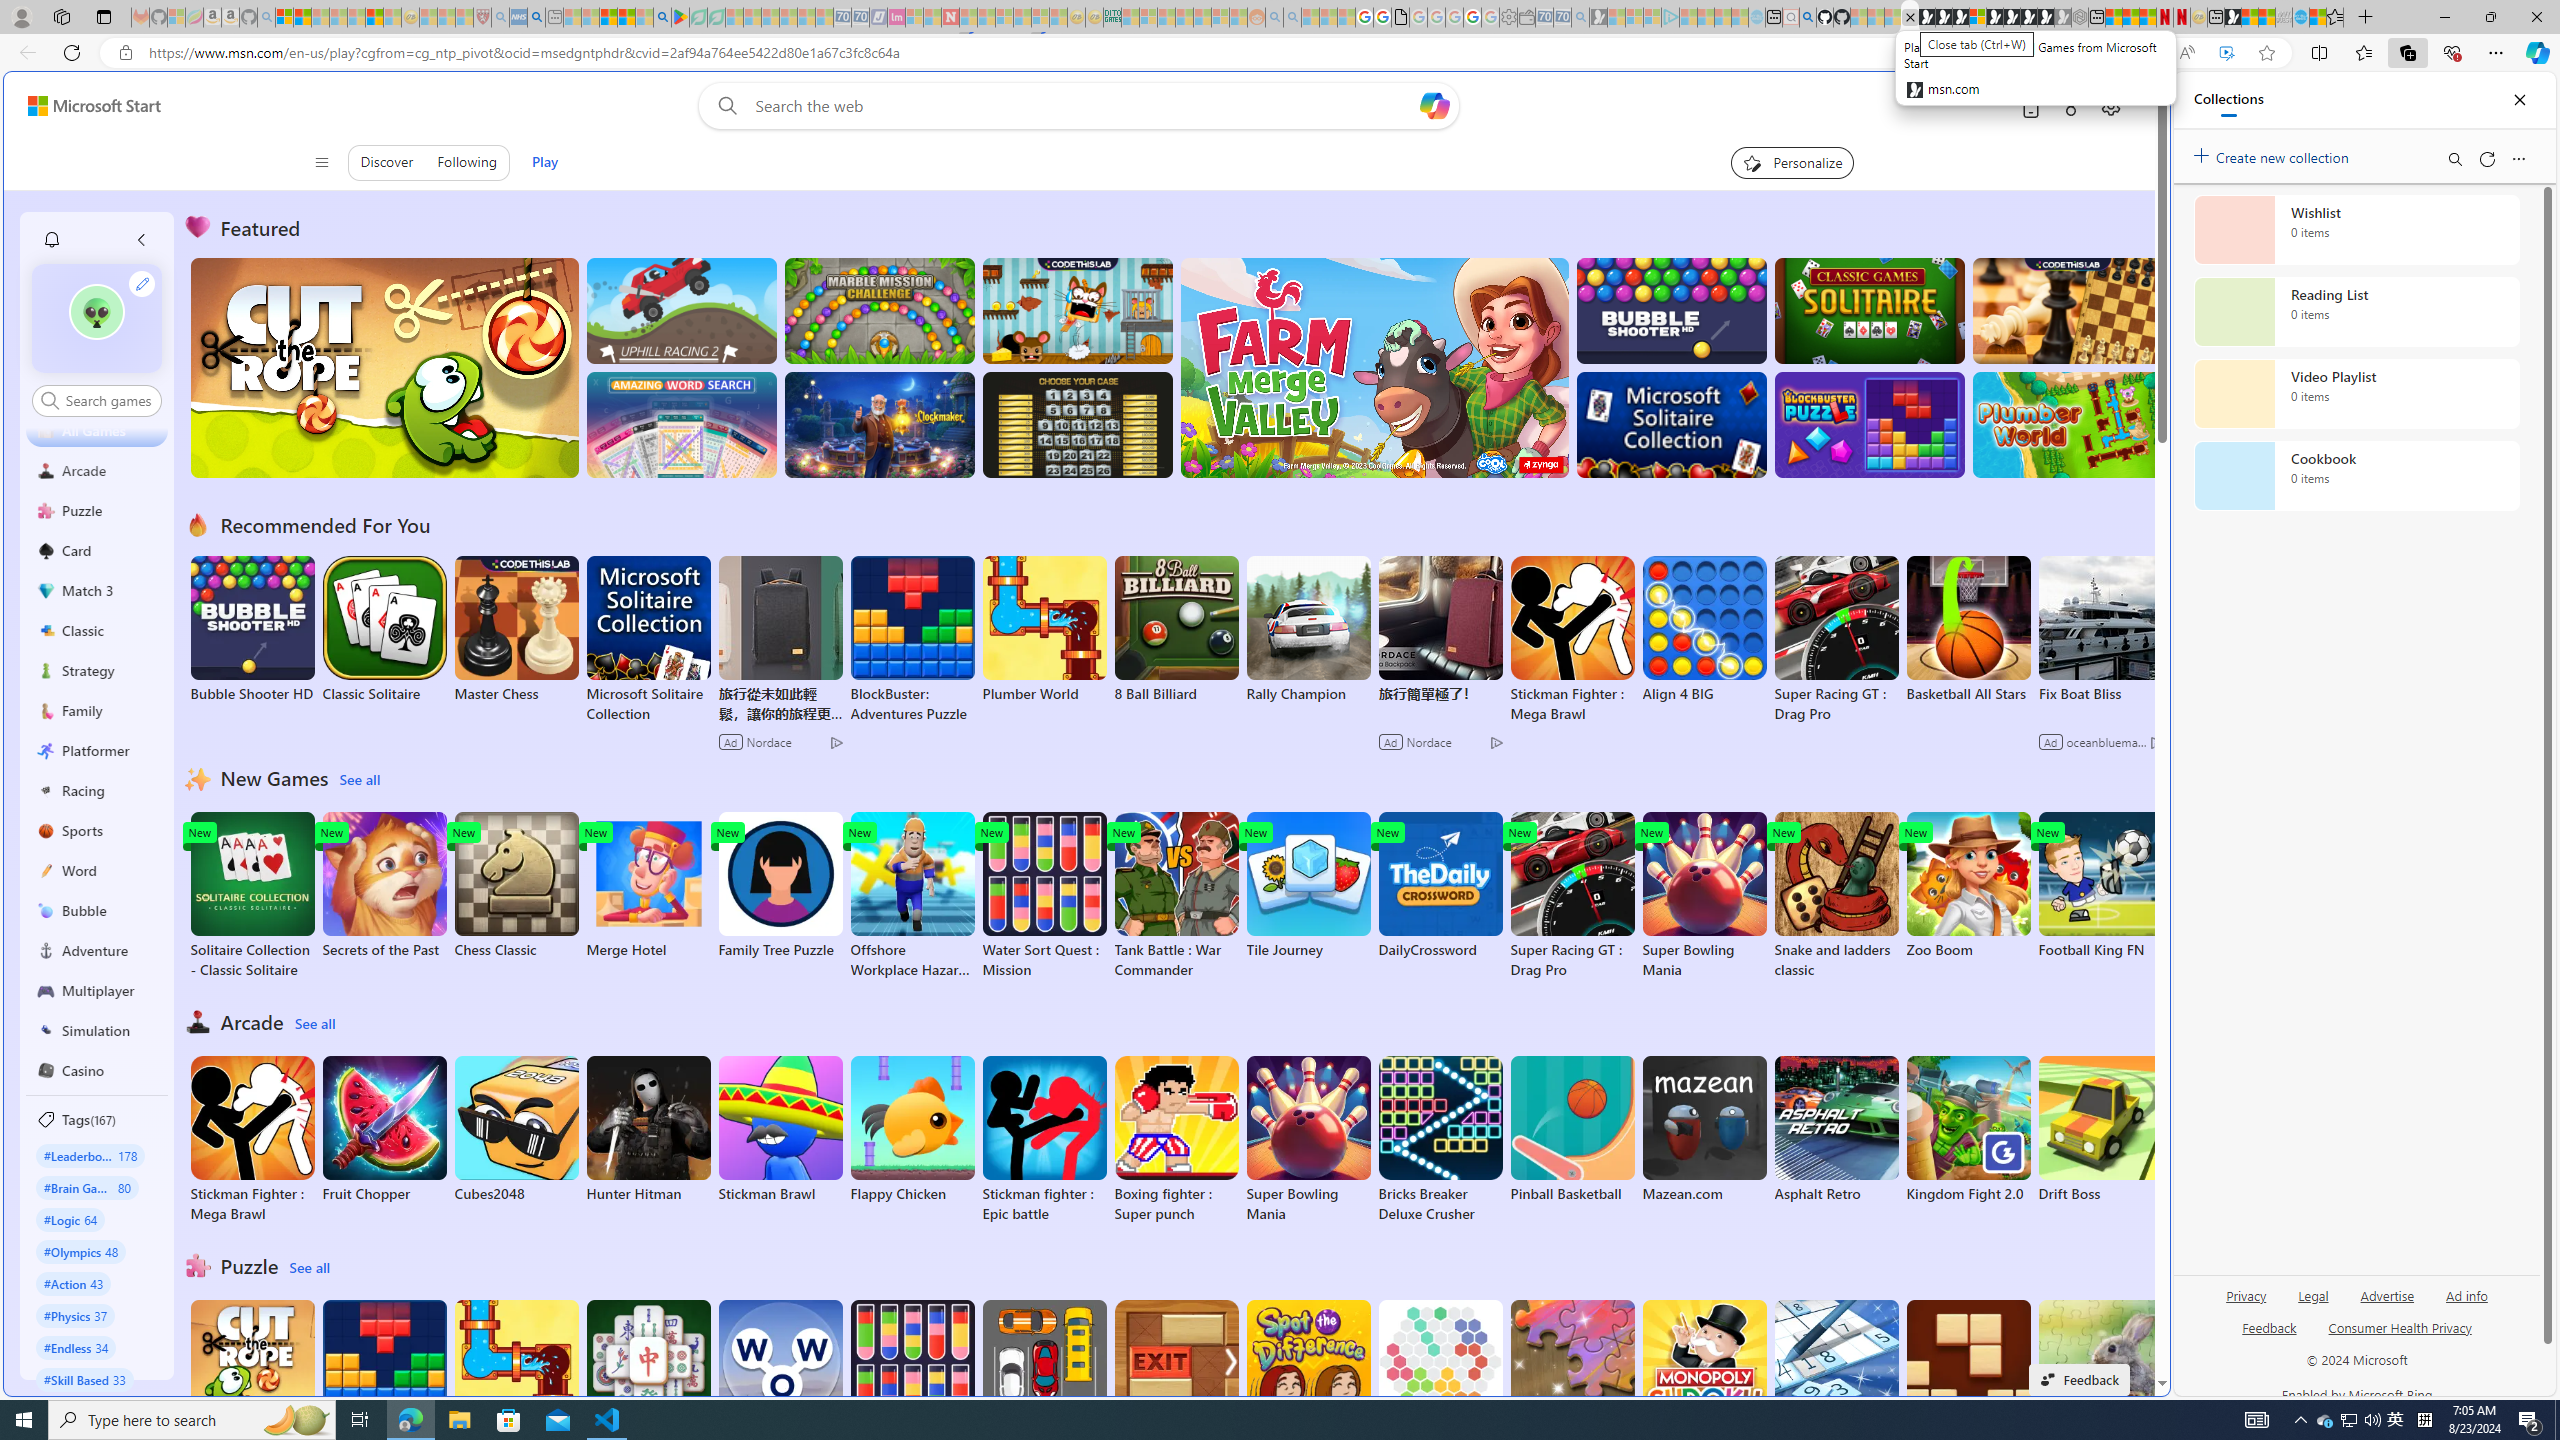 This screenshot has width=2560, height=1440. I want to click on Boxing fighter : Super punch, so click(1176, 1140).